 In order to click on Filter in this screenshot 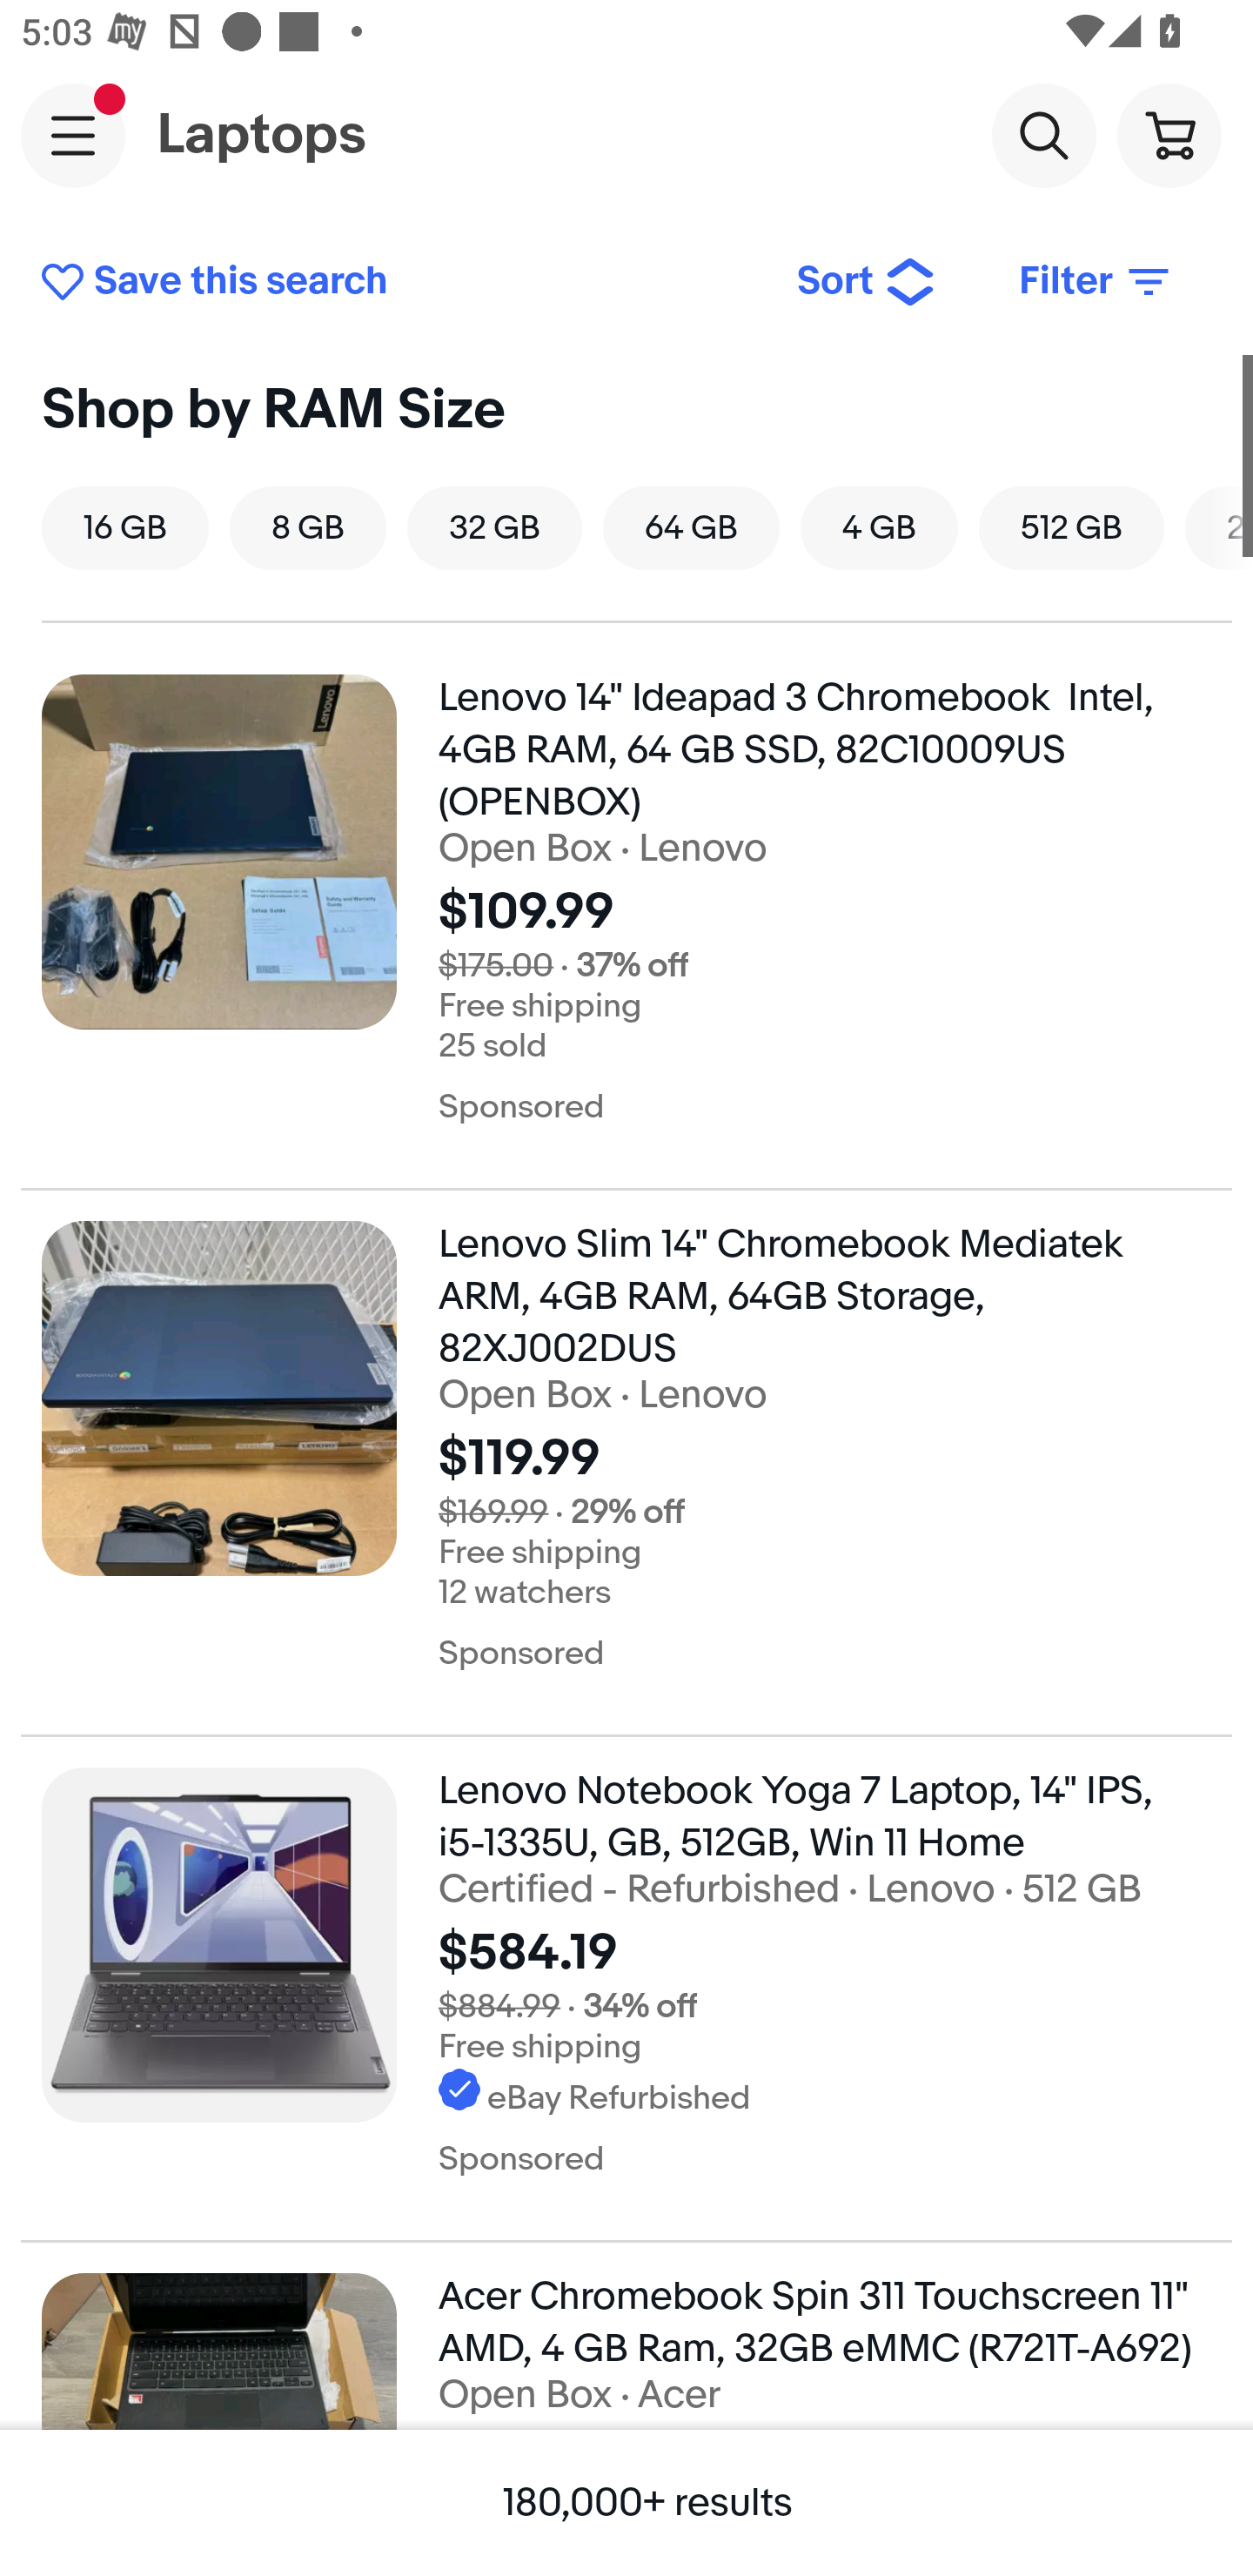, I will do `click(1096, 282)`.